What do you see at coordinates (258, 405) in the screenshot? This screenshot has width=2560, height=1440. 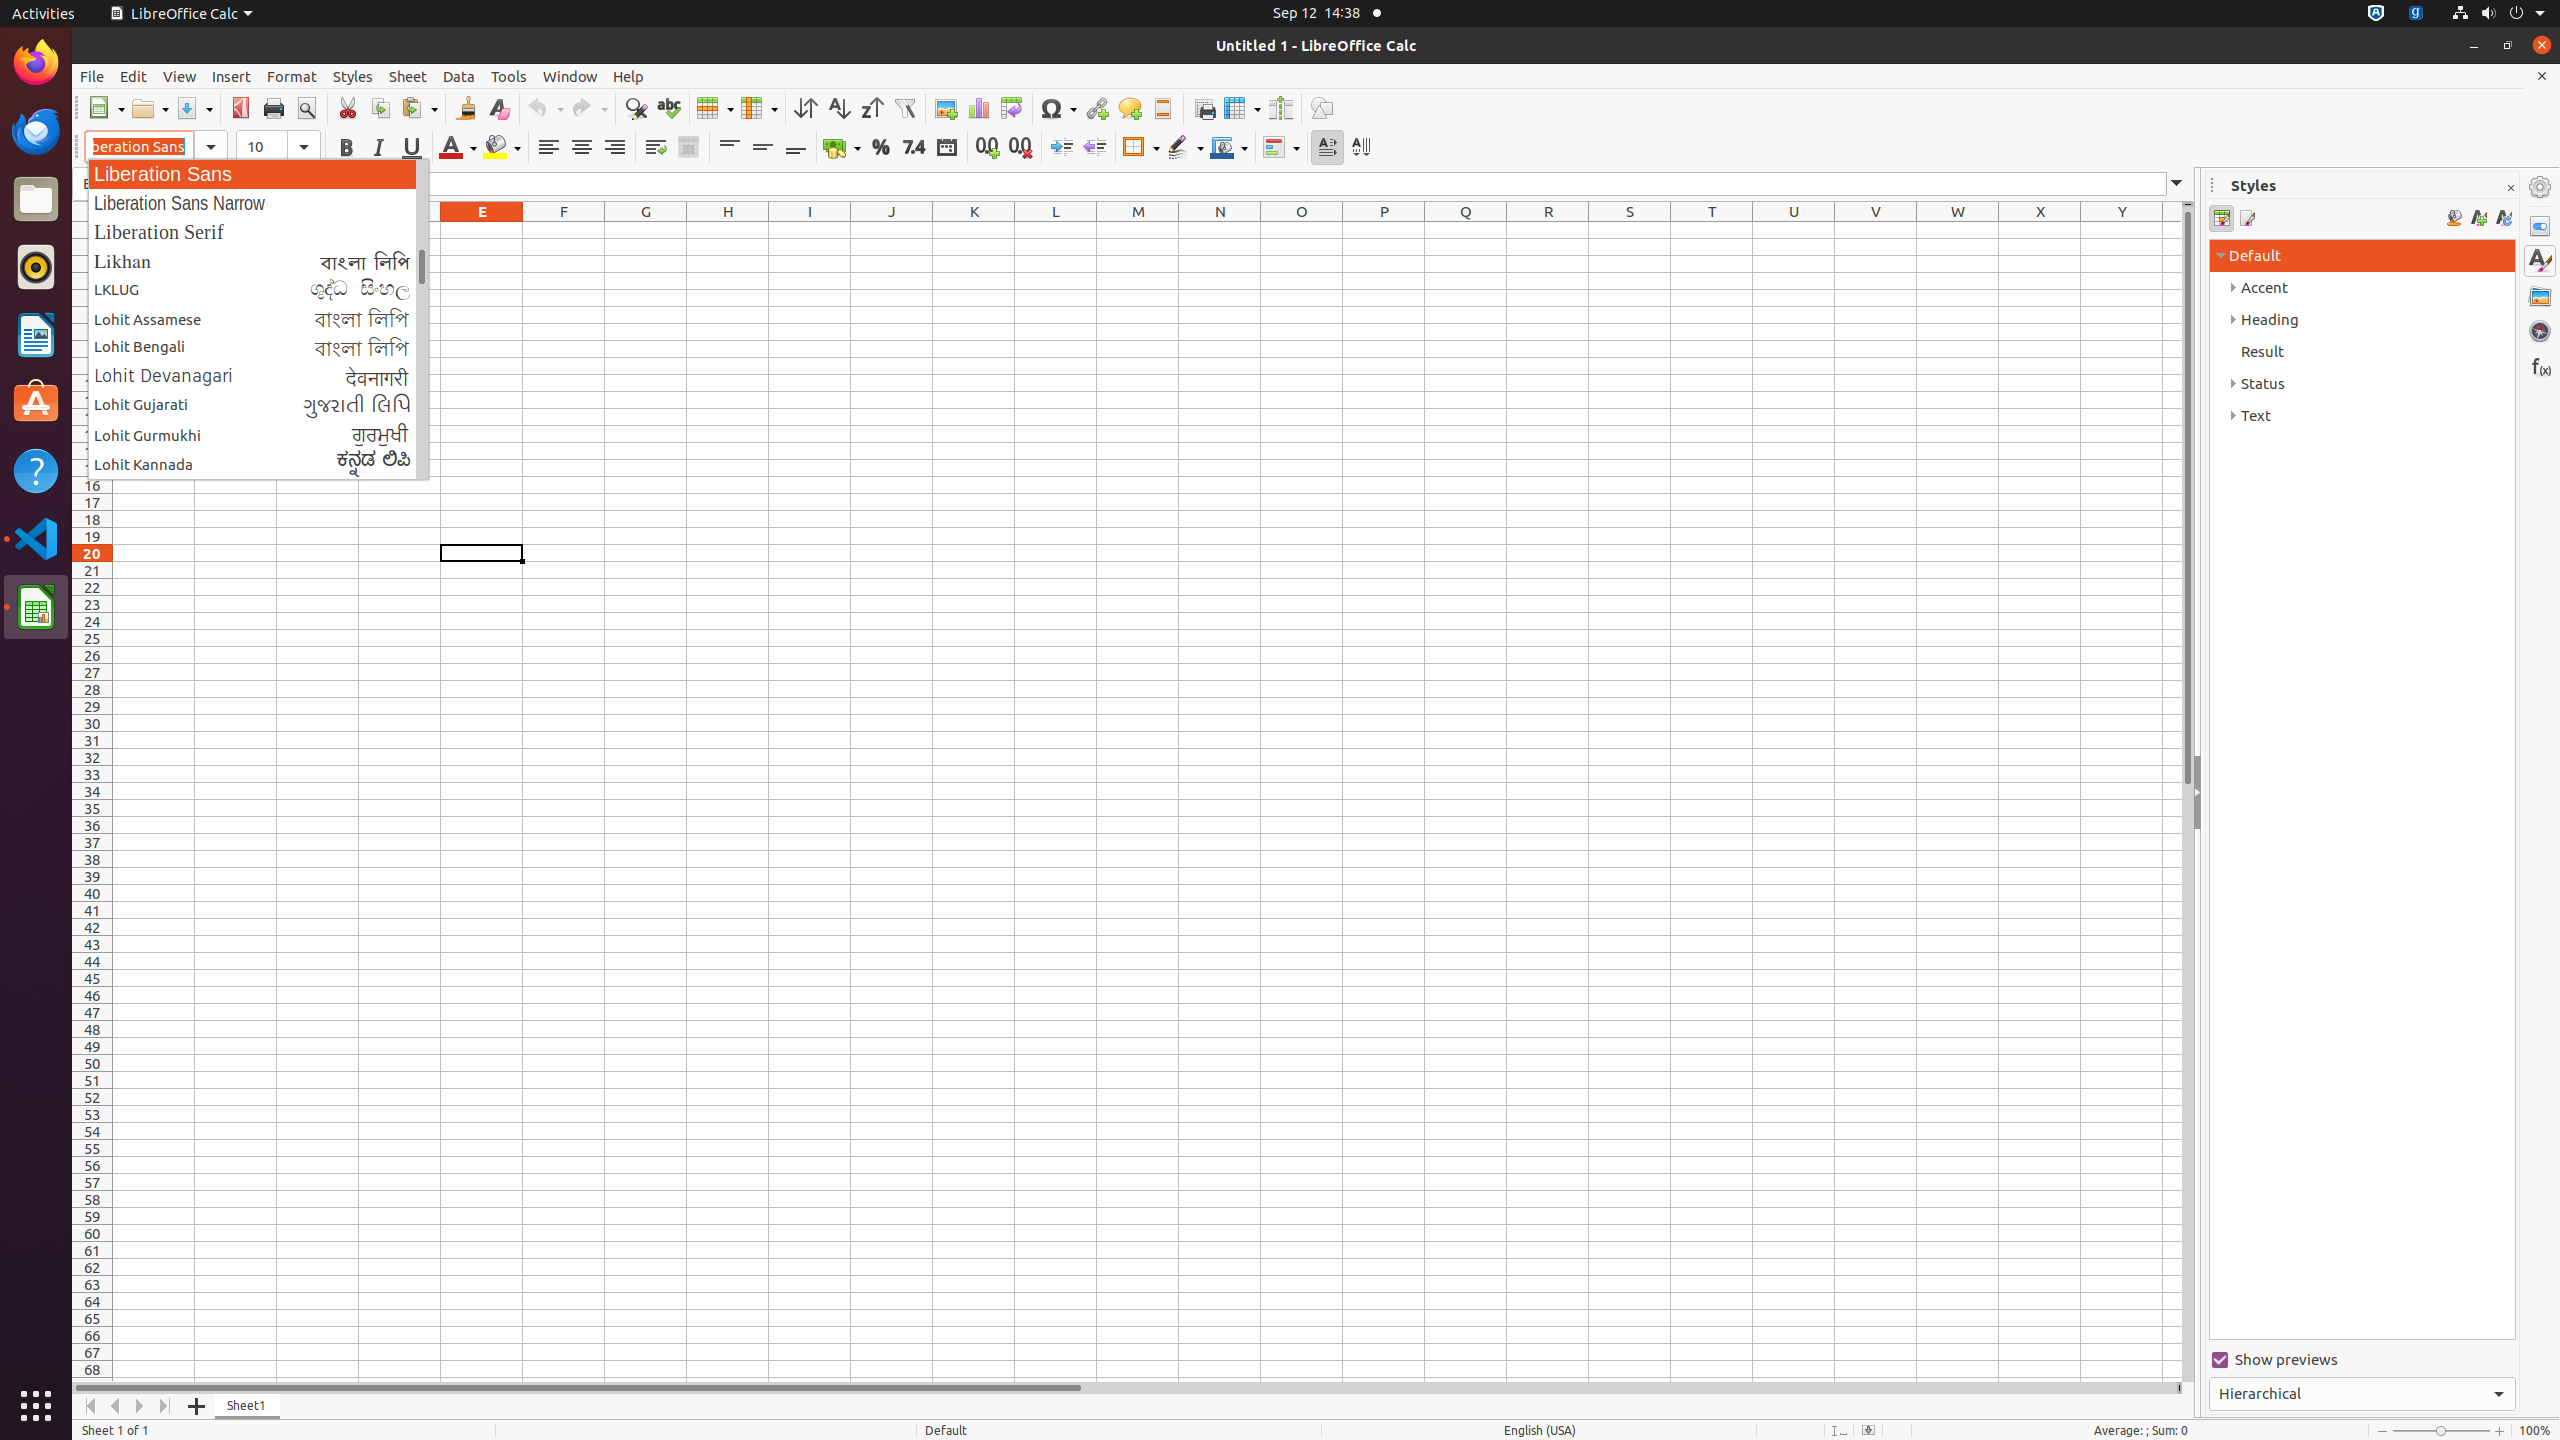 I see `Lohit Gujarati` at bounding box center [258, 405].